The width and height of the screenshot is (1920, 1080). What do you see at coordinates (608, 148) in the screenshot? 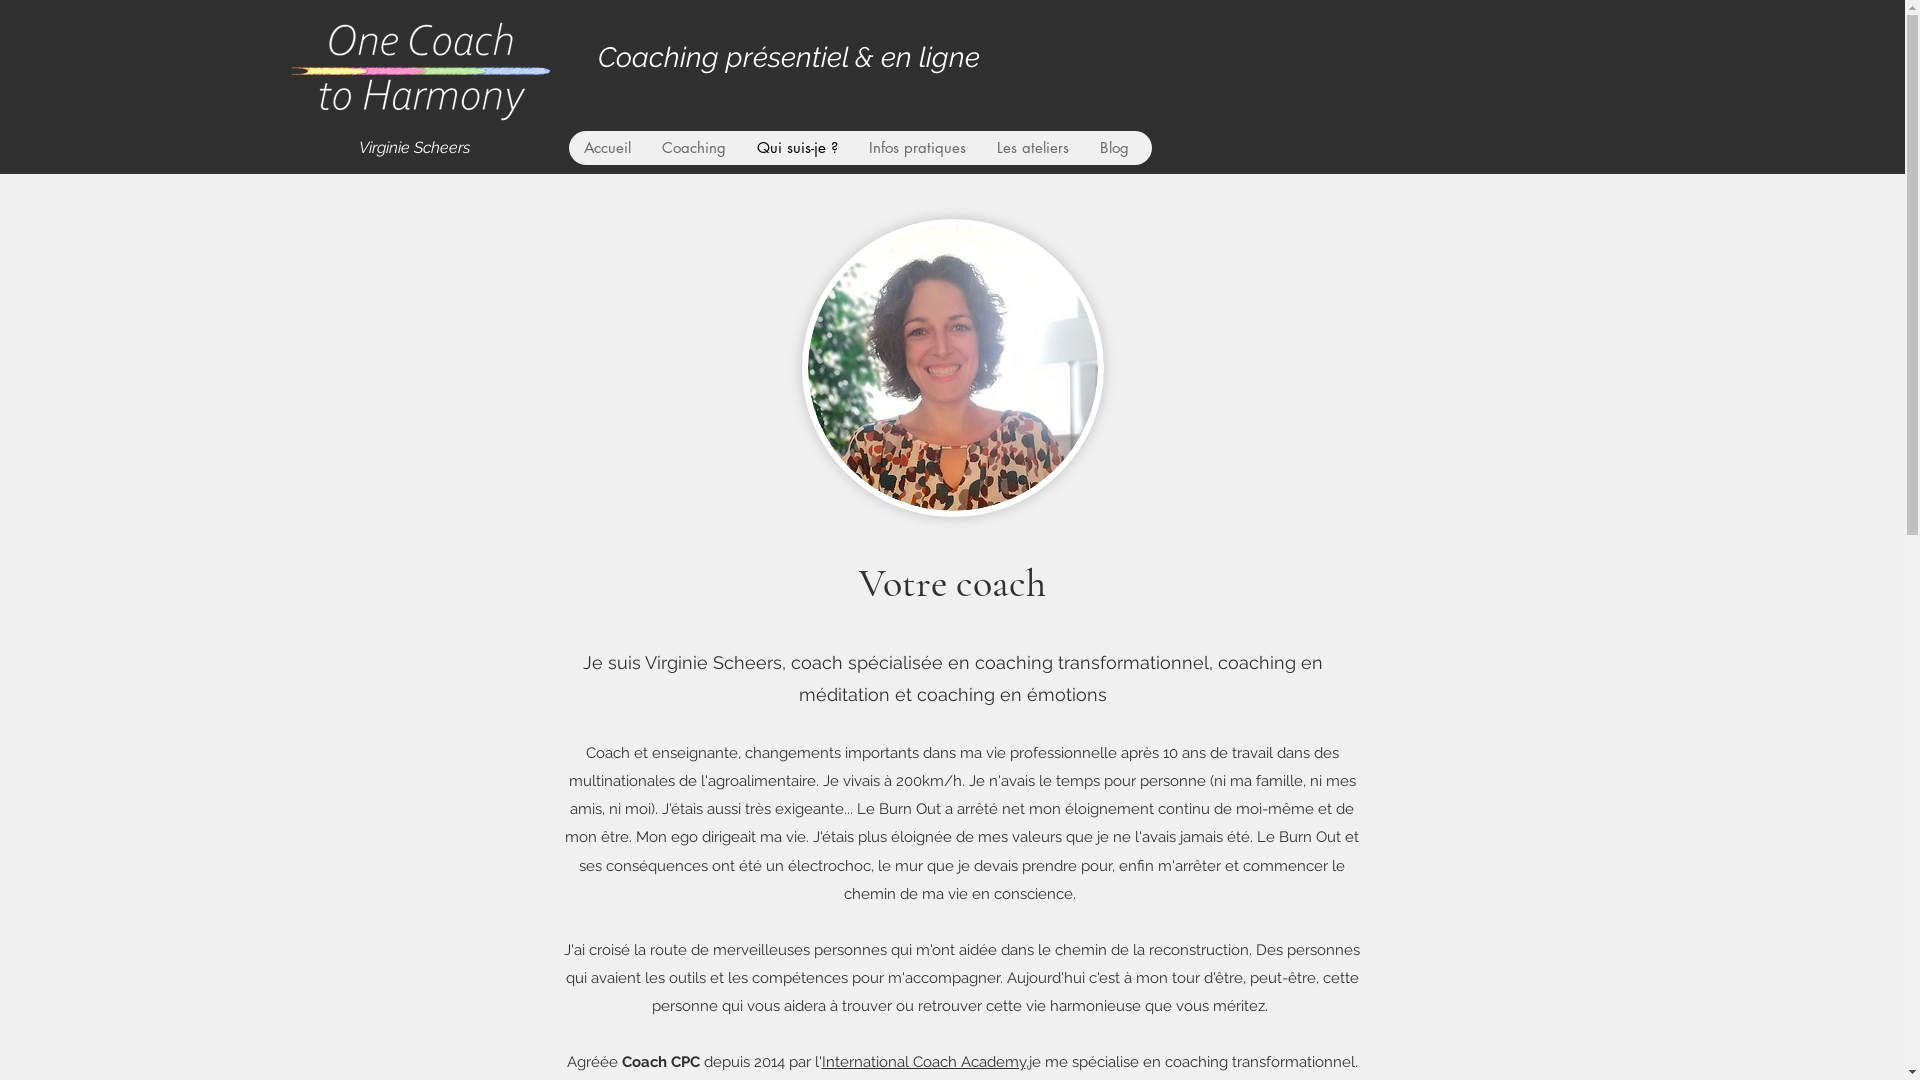
I see `Accueil` at bounding box center [608, 148].